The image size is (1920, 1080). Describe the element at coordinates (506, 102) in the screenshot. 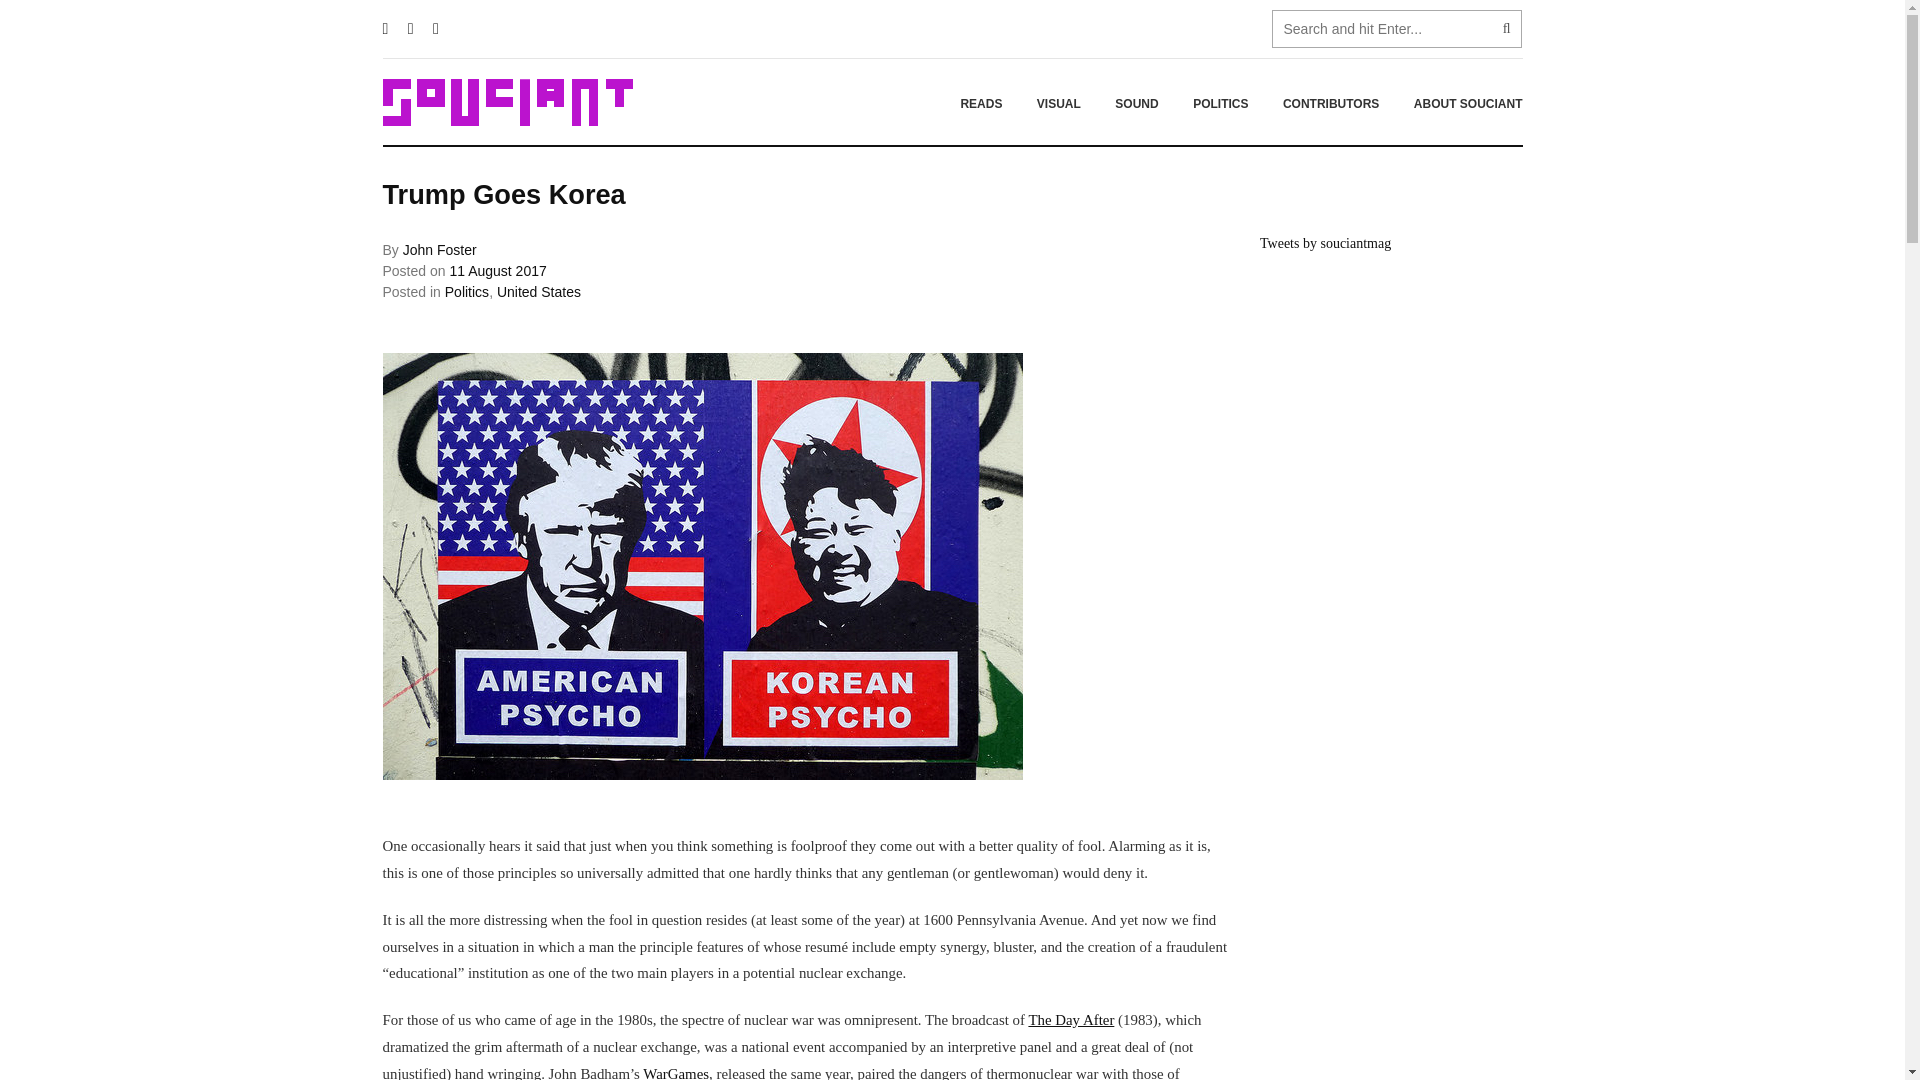

I see `Souciant` at that location.